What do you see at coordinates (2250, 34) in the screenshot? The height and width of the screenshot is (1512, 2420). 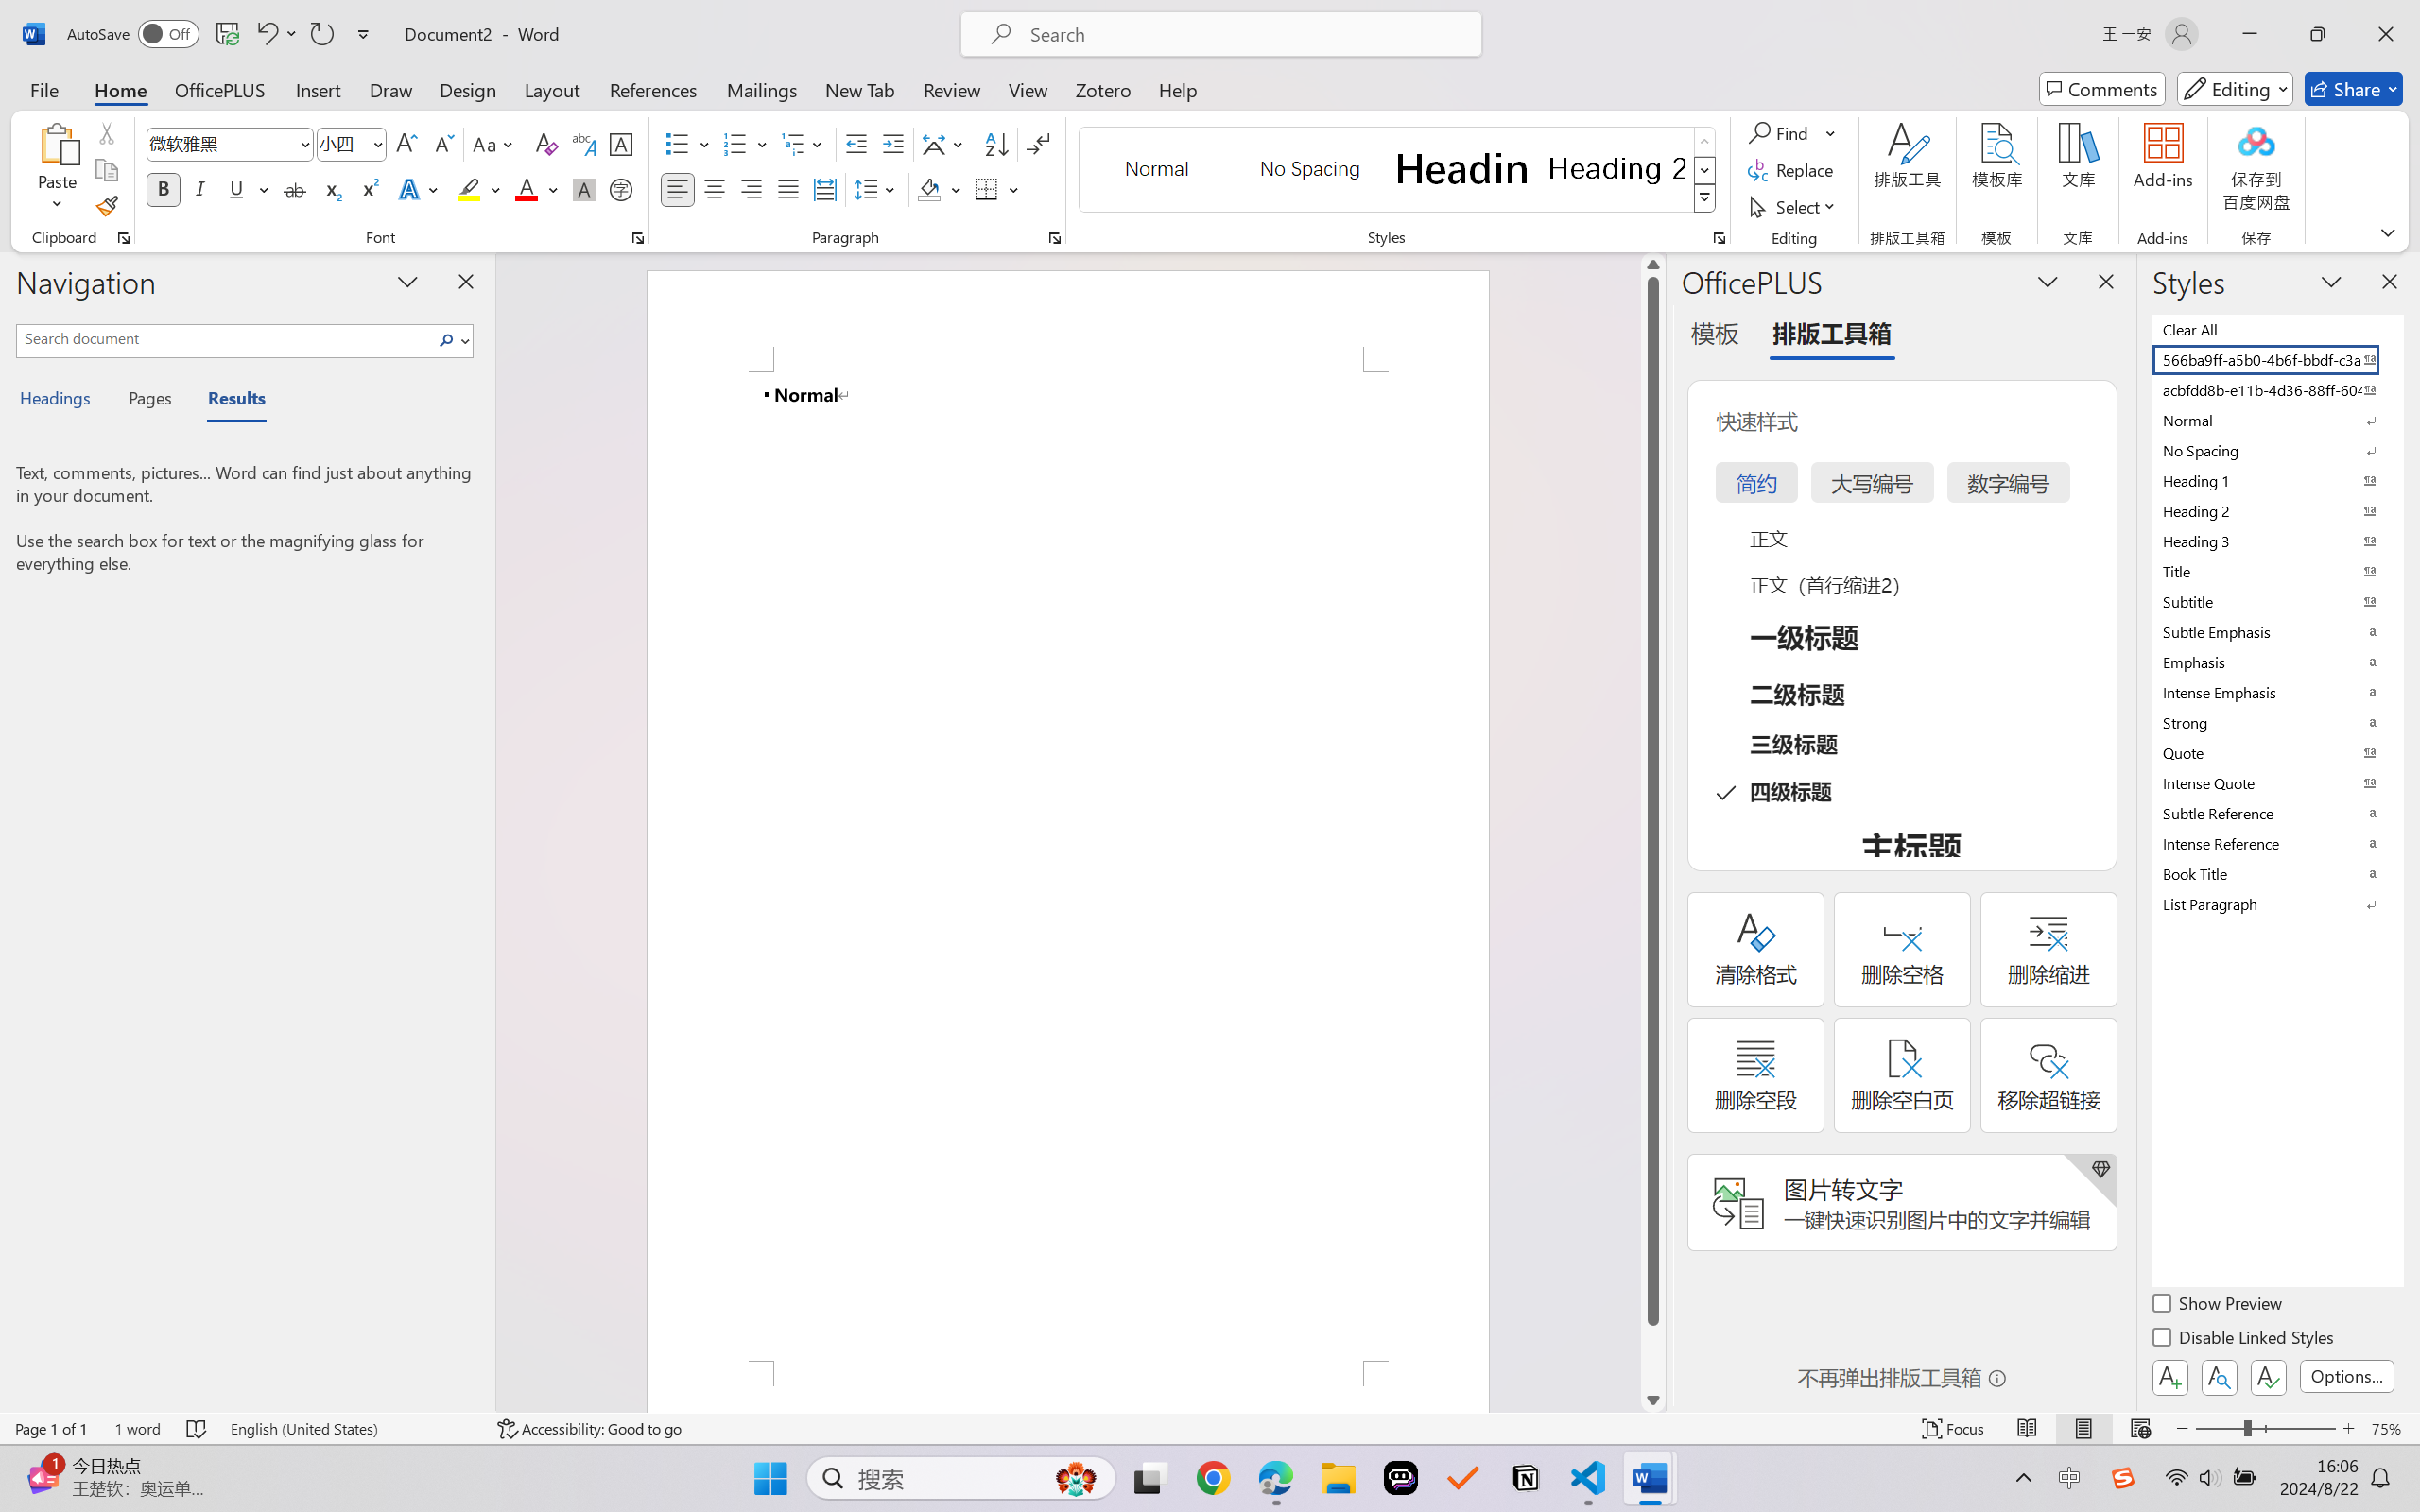 I see `Minimize` at bounding box center [2250, 34].